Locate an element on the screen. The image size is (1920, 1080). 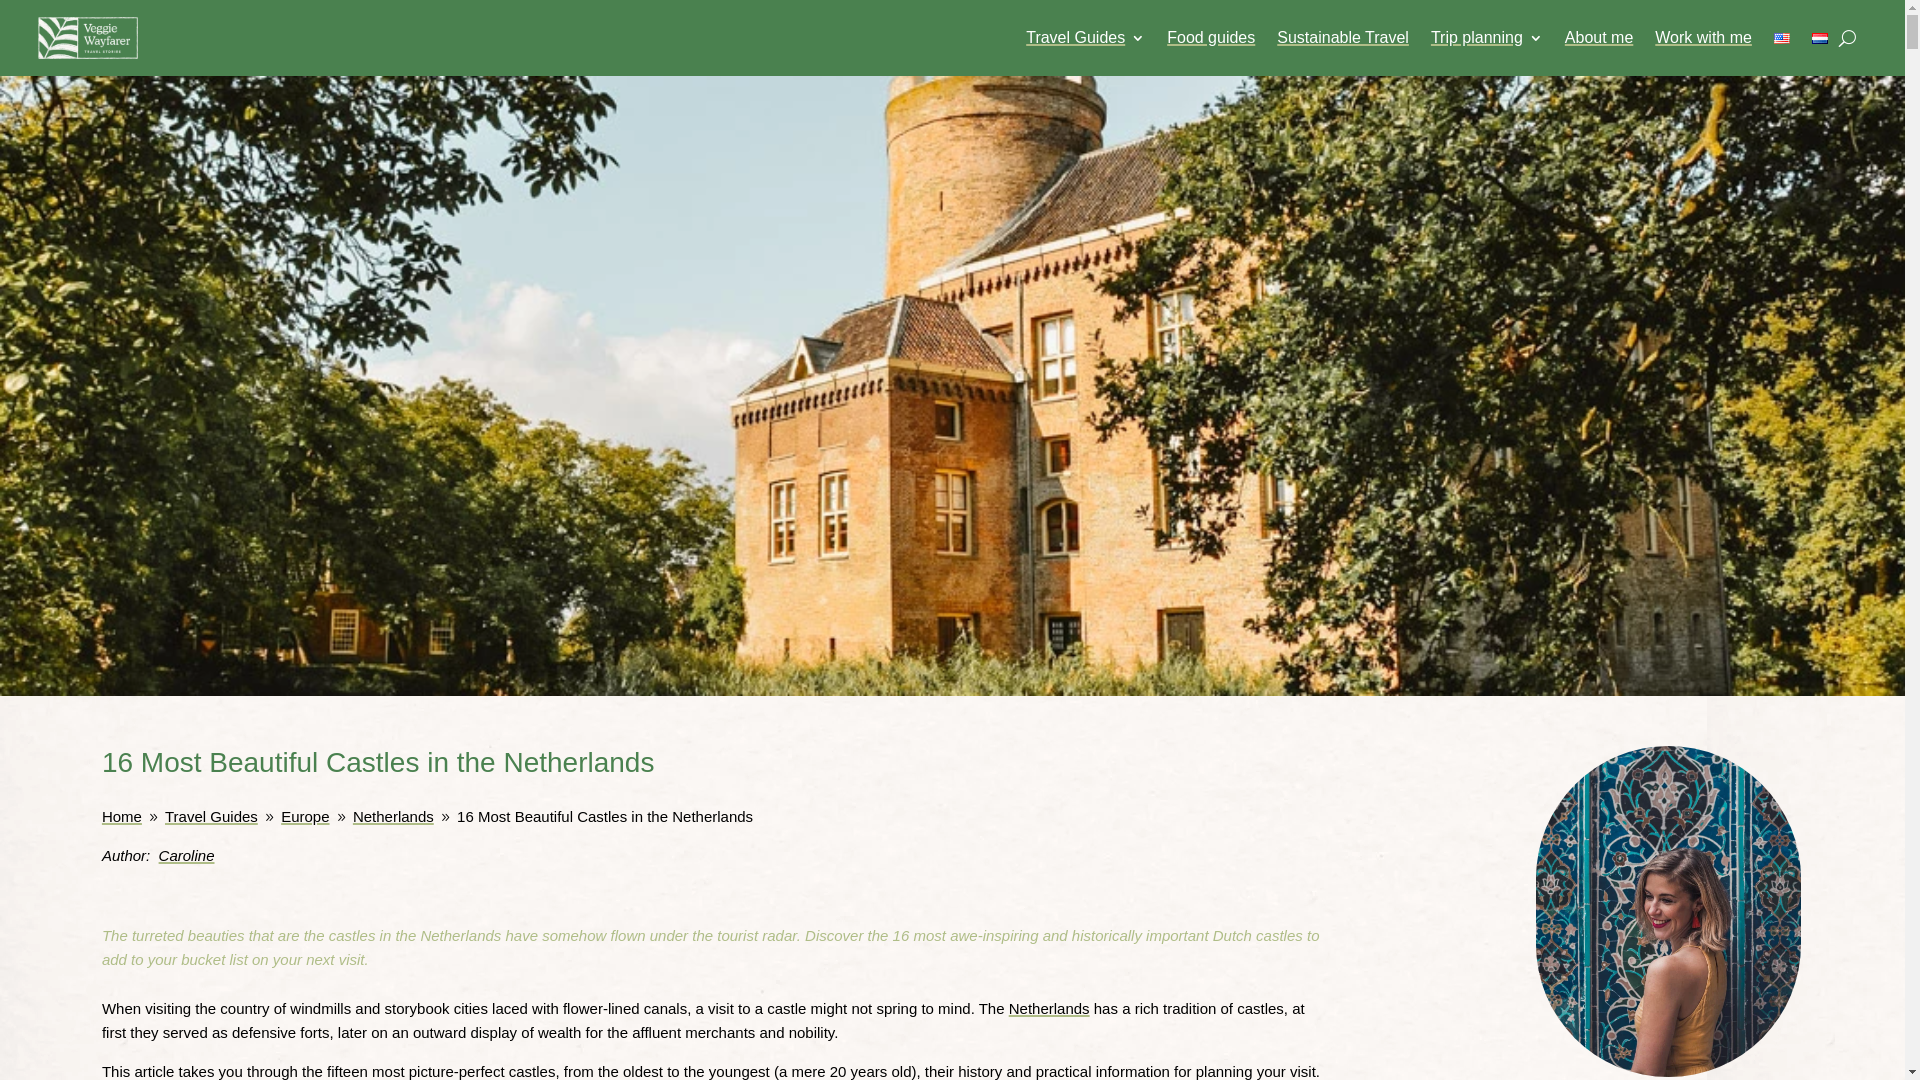
Netherlands is located at coordinates (393, 816).